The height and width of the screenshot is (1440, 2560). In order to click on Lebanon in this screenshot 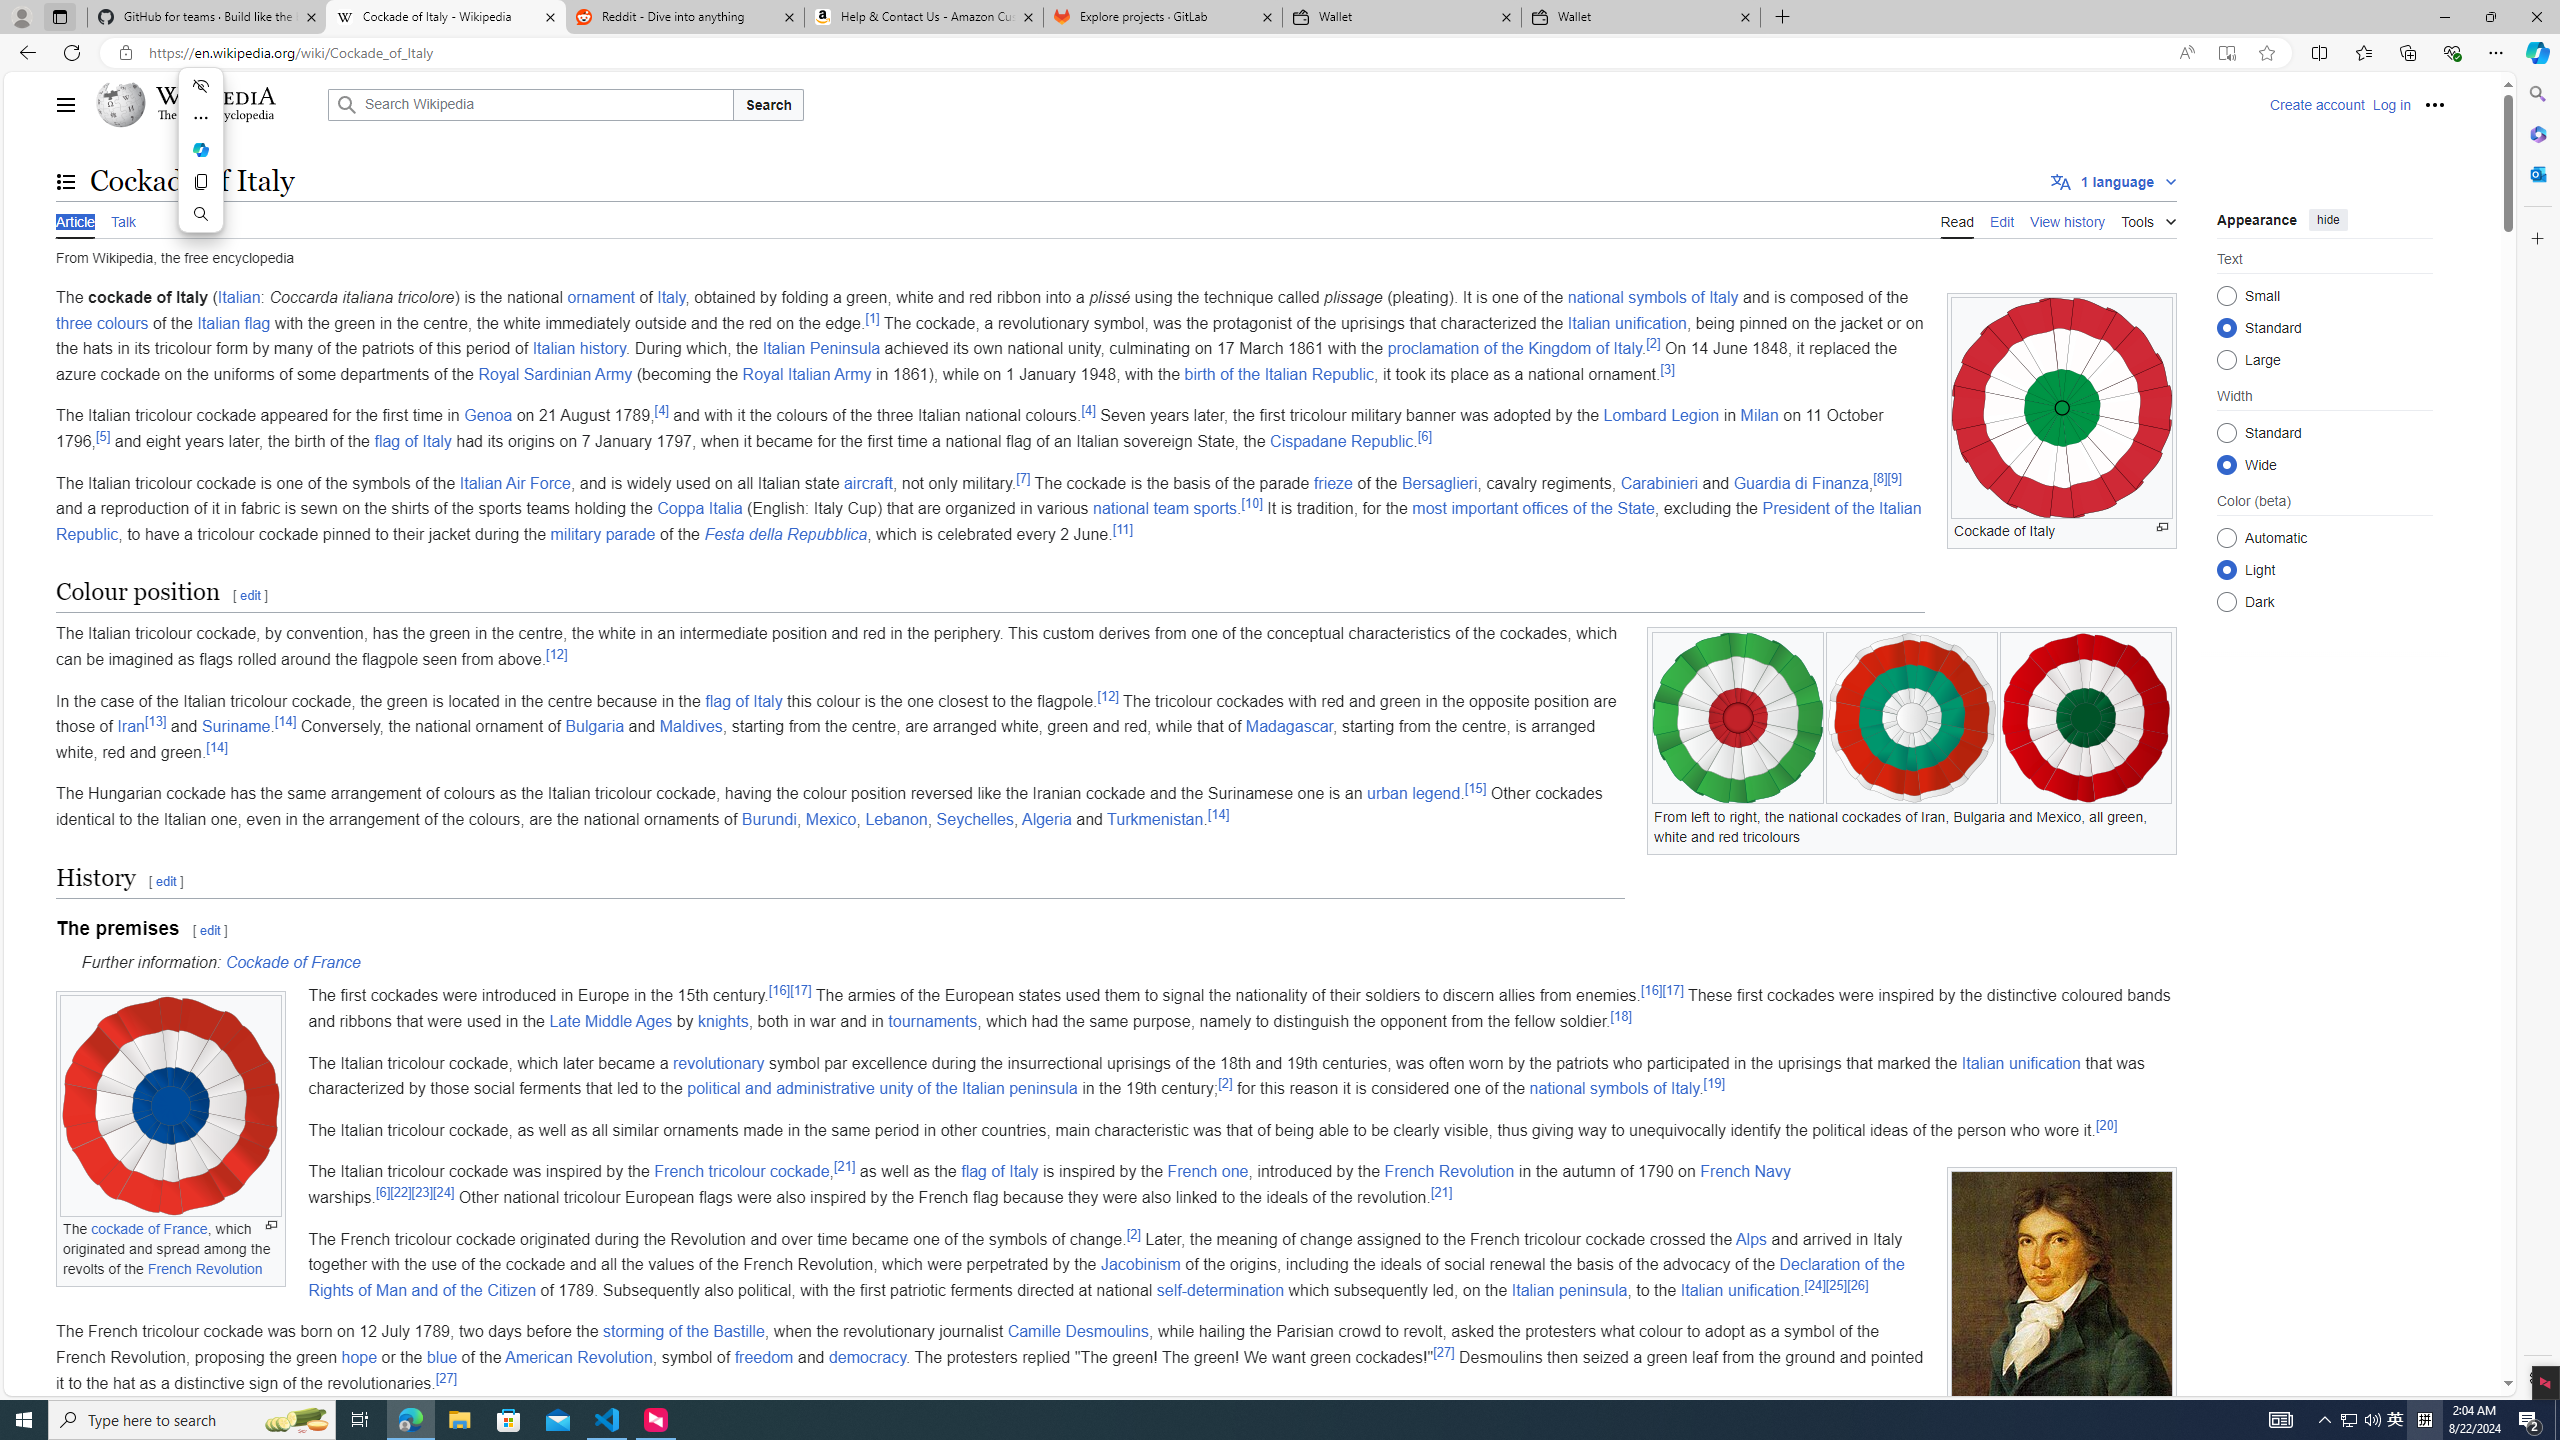, I will do `click(896, 820)`.